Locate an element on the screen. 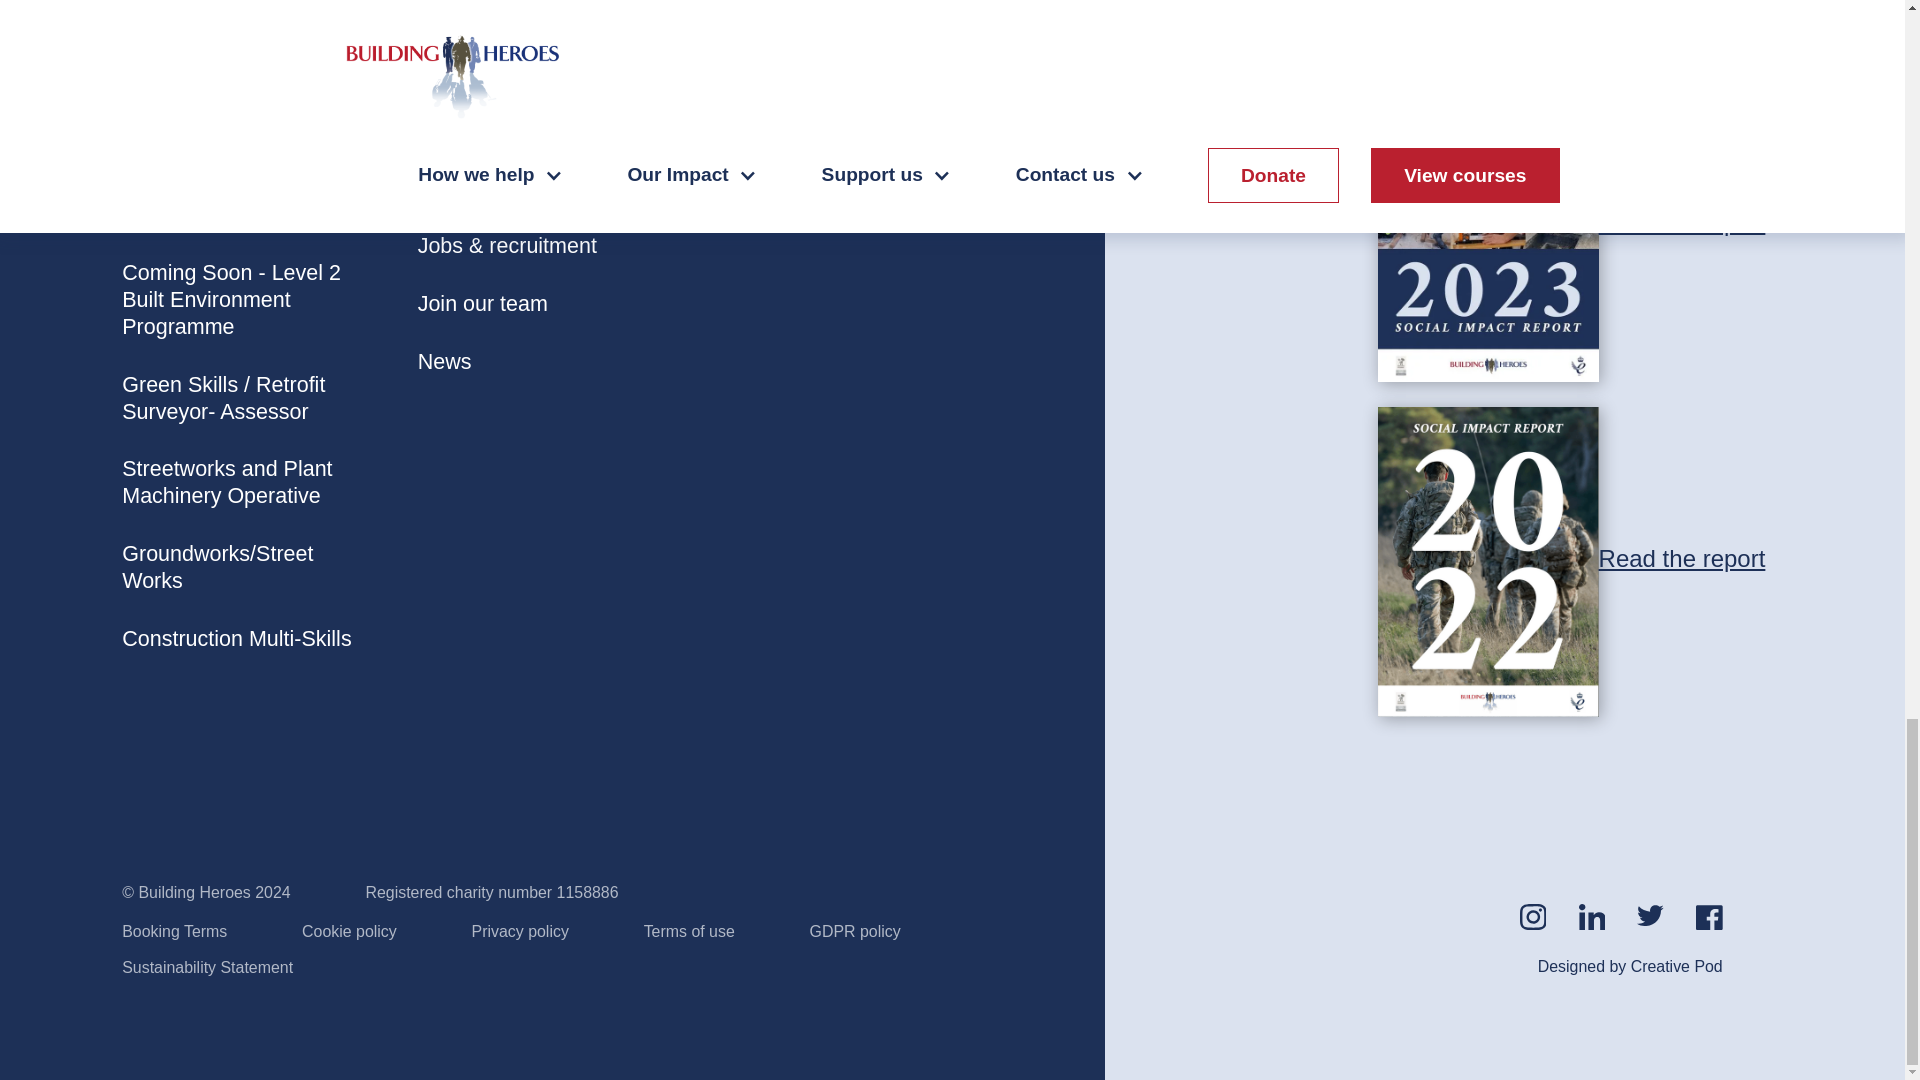 Image resolution: width=1920 pixels, height=1080 pixels. Coming Soon - Level 2 Built Environment Programme is located at coordinates (238, 301).